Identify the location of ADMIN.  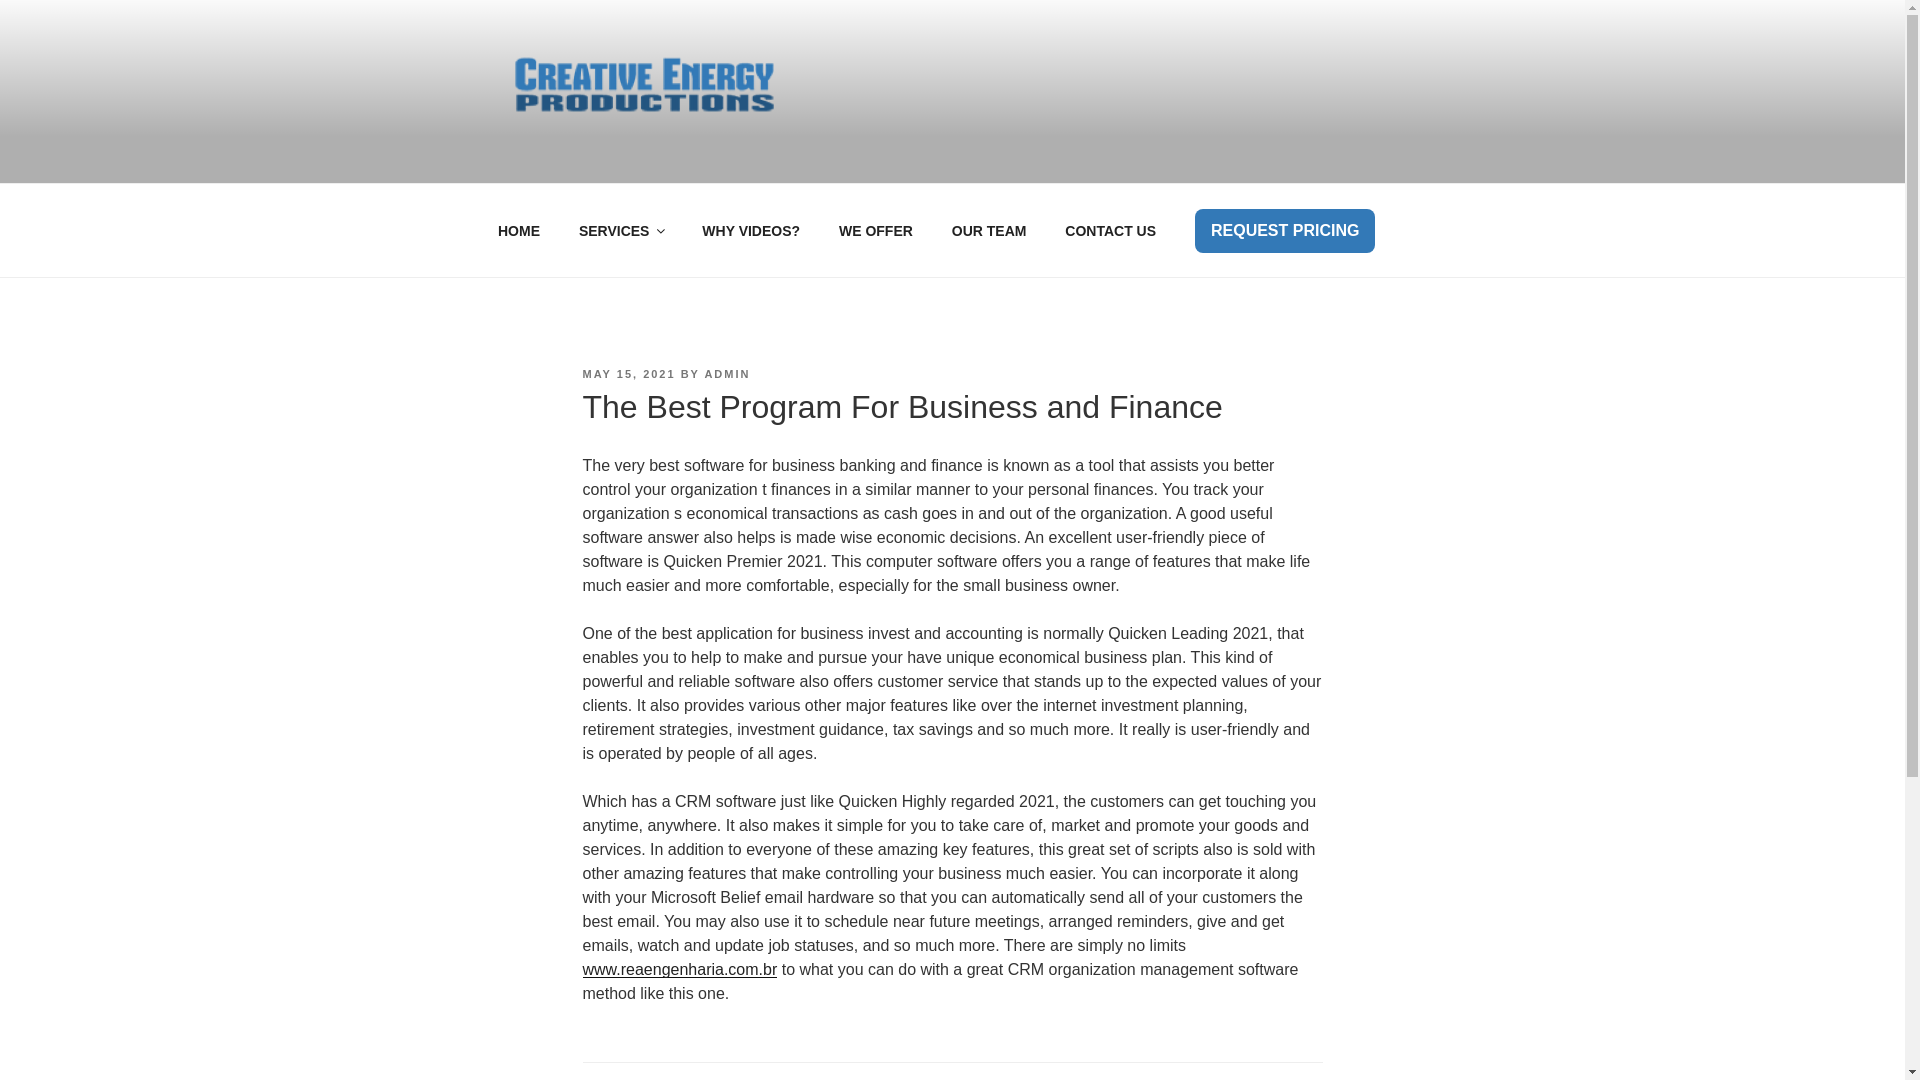
(727, 374).